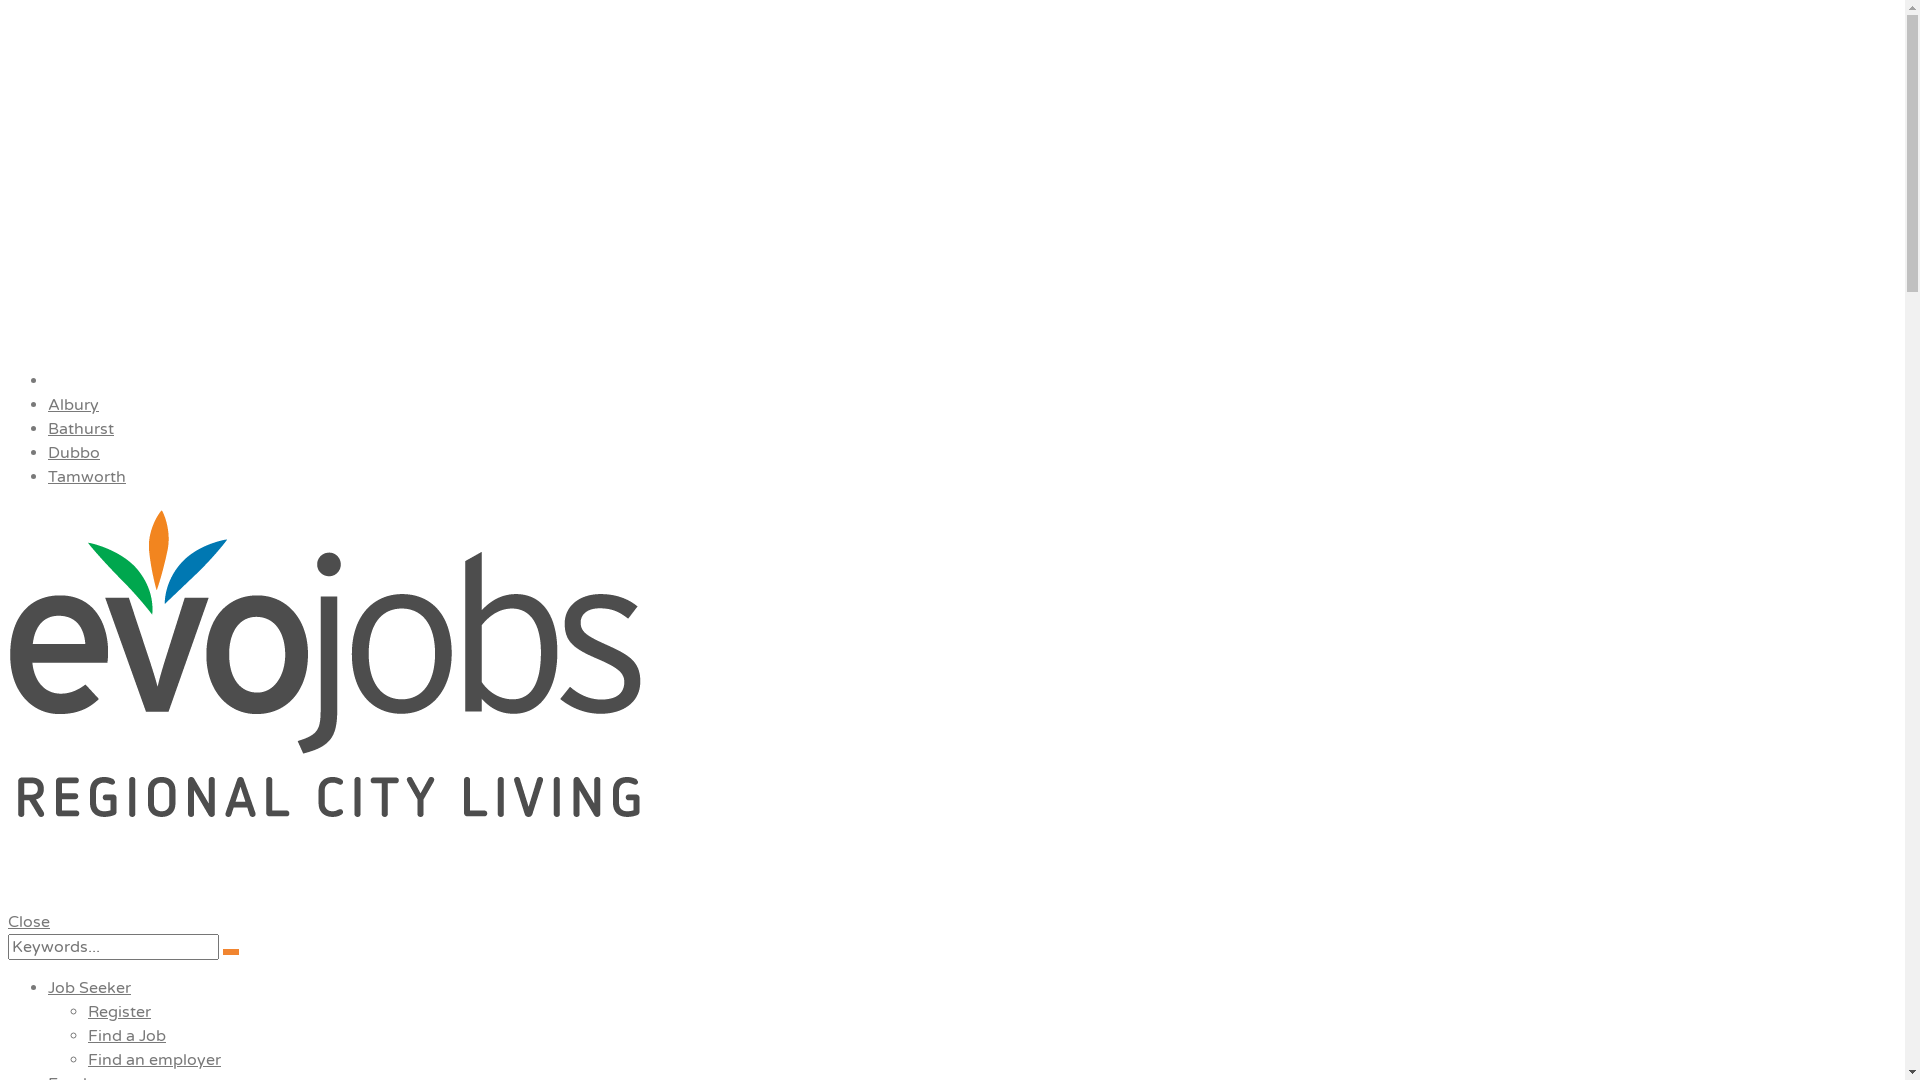 The height and width of the screenshot is (1080, 1920). Describe the element at coordinates (154, 1060) in the screenshot. I see `Find an employer` at that location.